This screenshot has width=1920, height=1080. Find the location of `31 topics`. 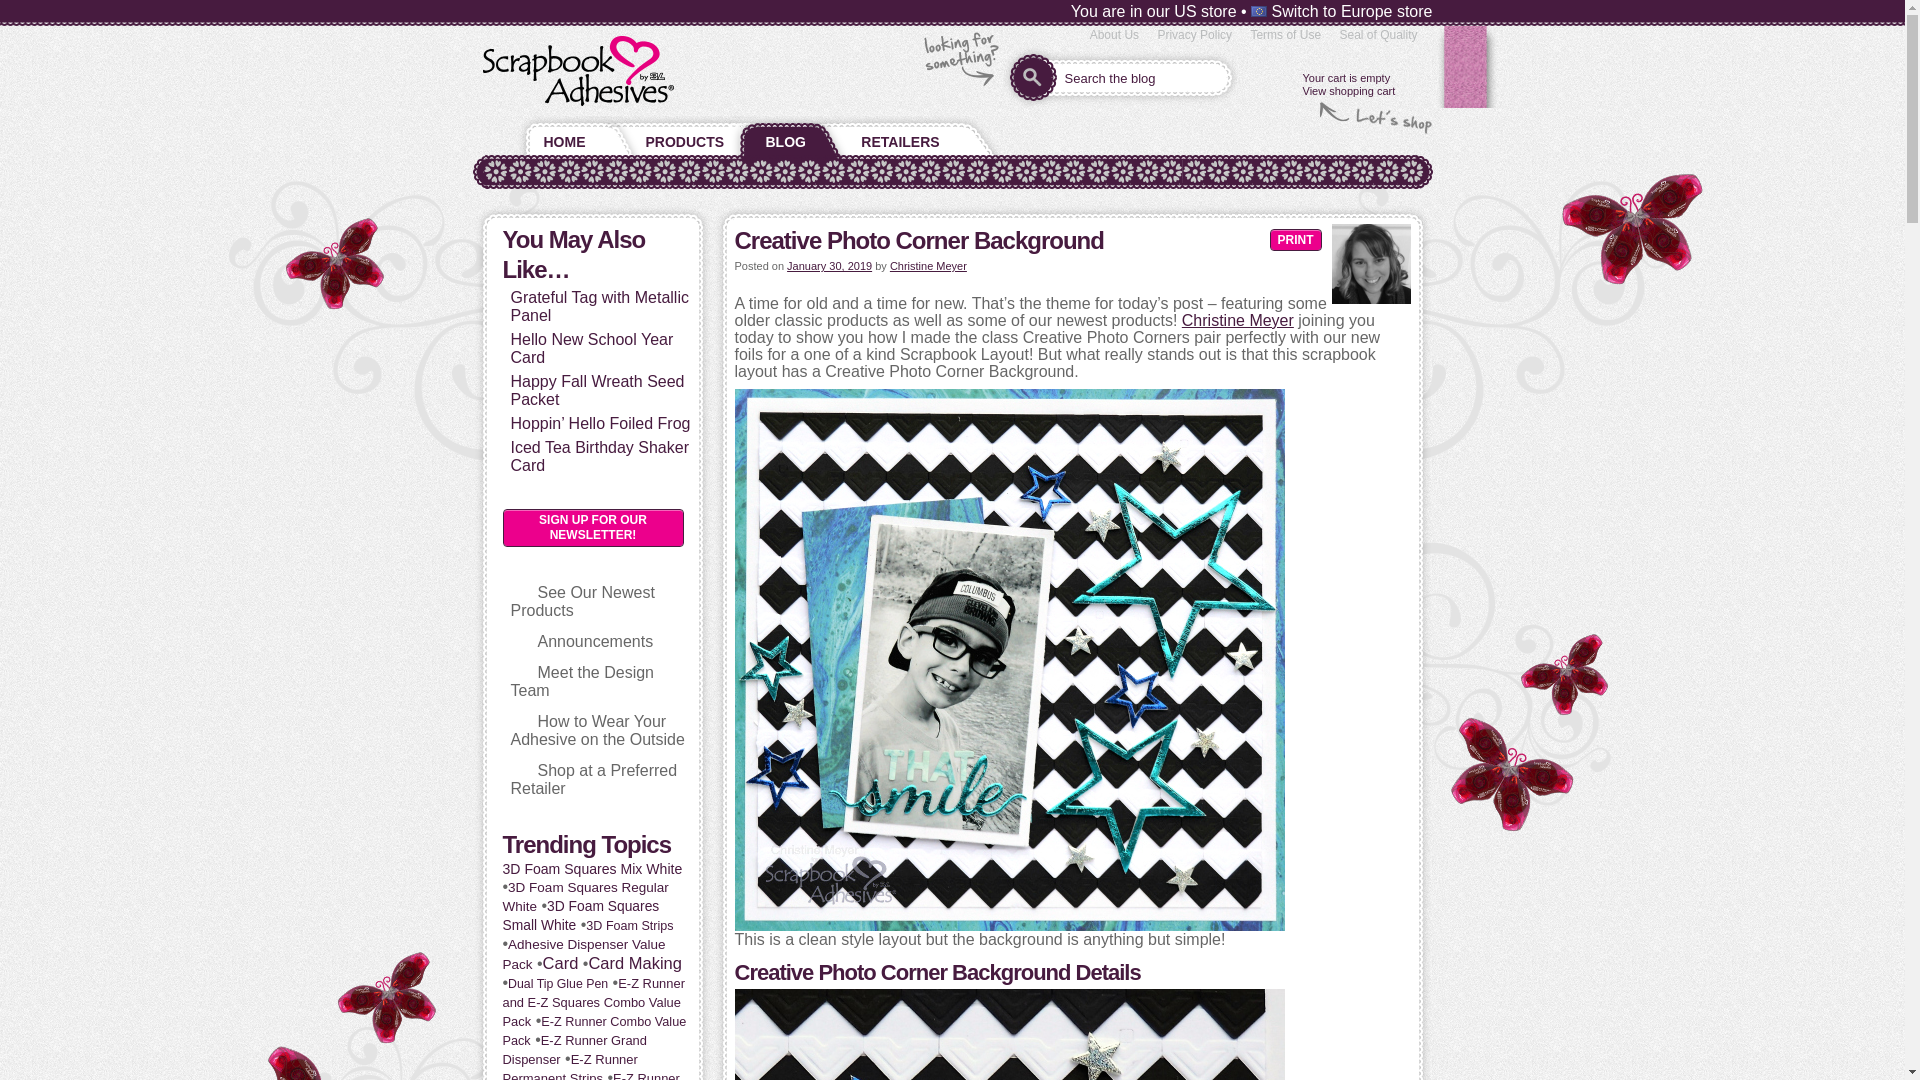

31 topics is located at coordinates (582, 954).